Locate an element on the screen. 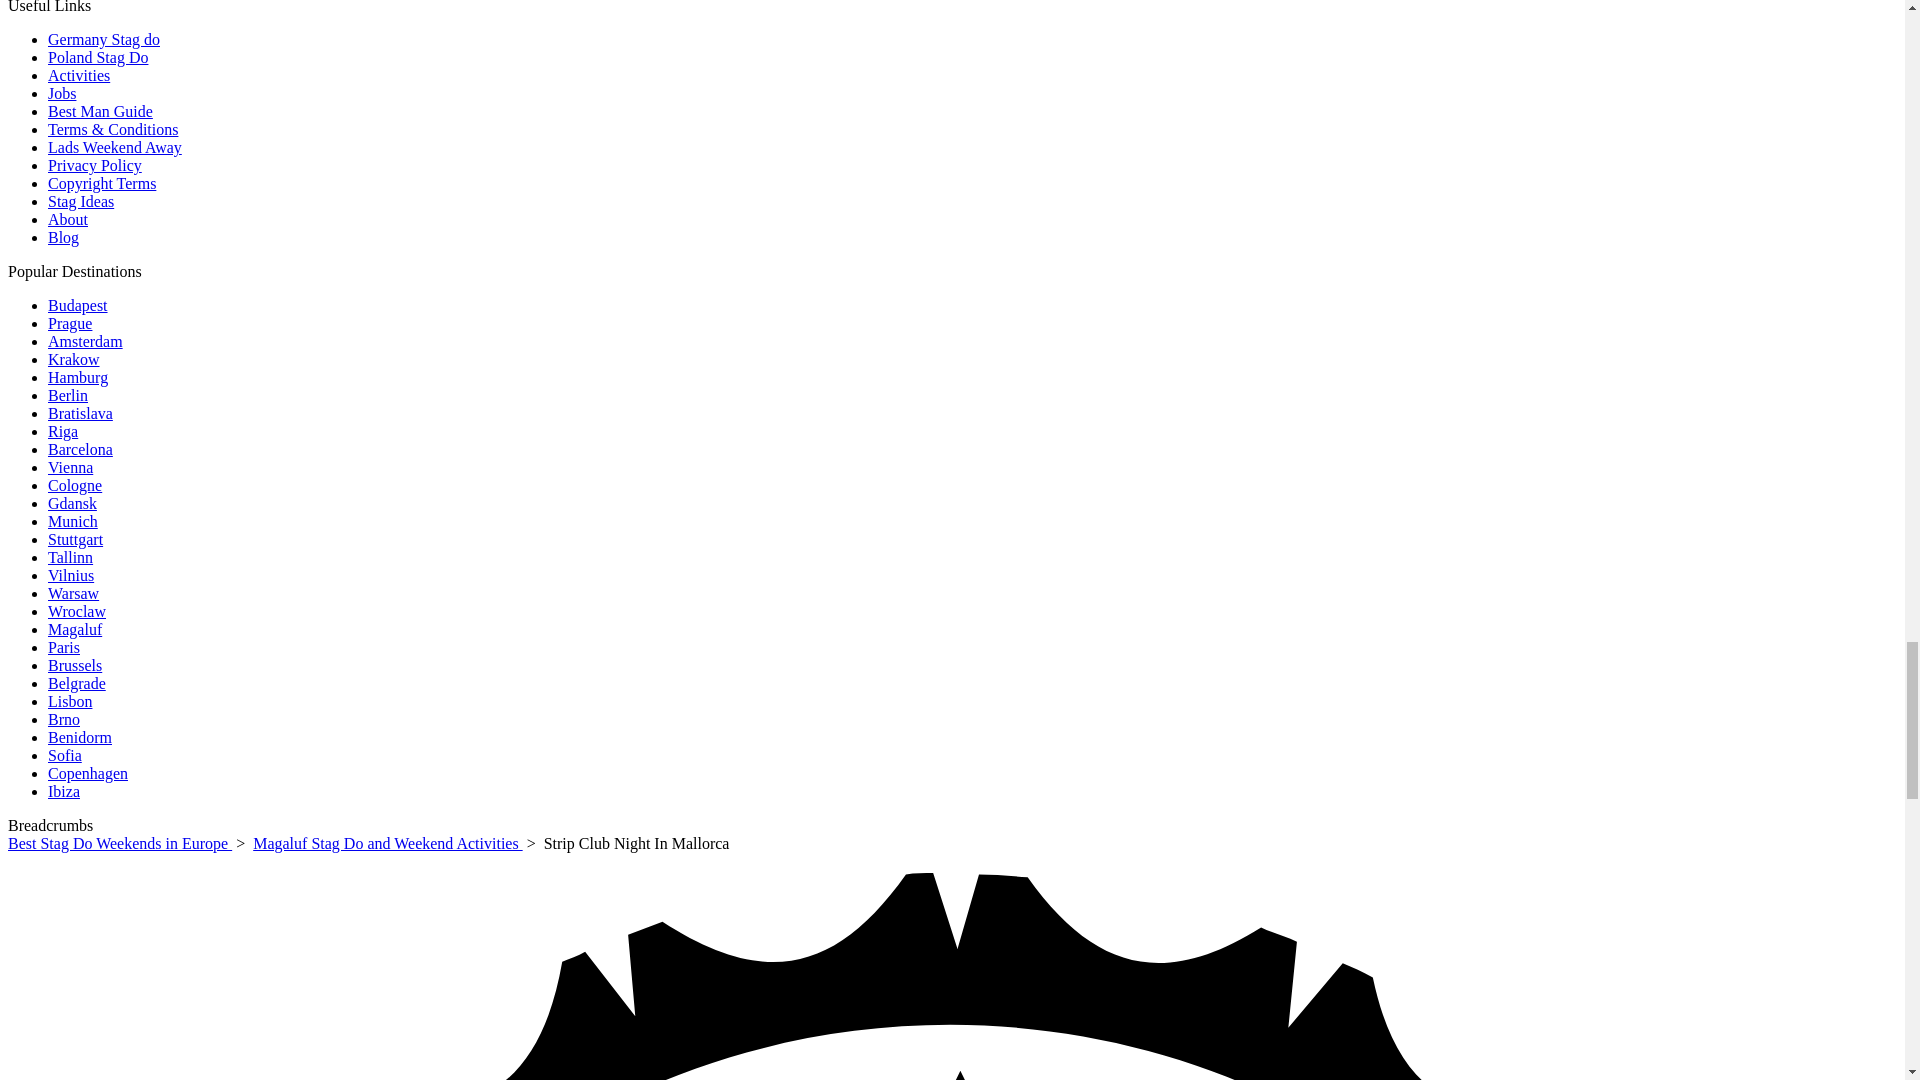  Vienna Stag Do is located at coordinates (70, 468).